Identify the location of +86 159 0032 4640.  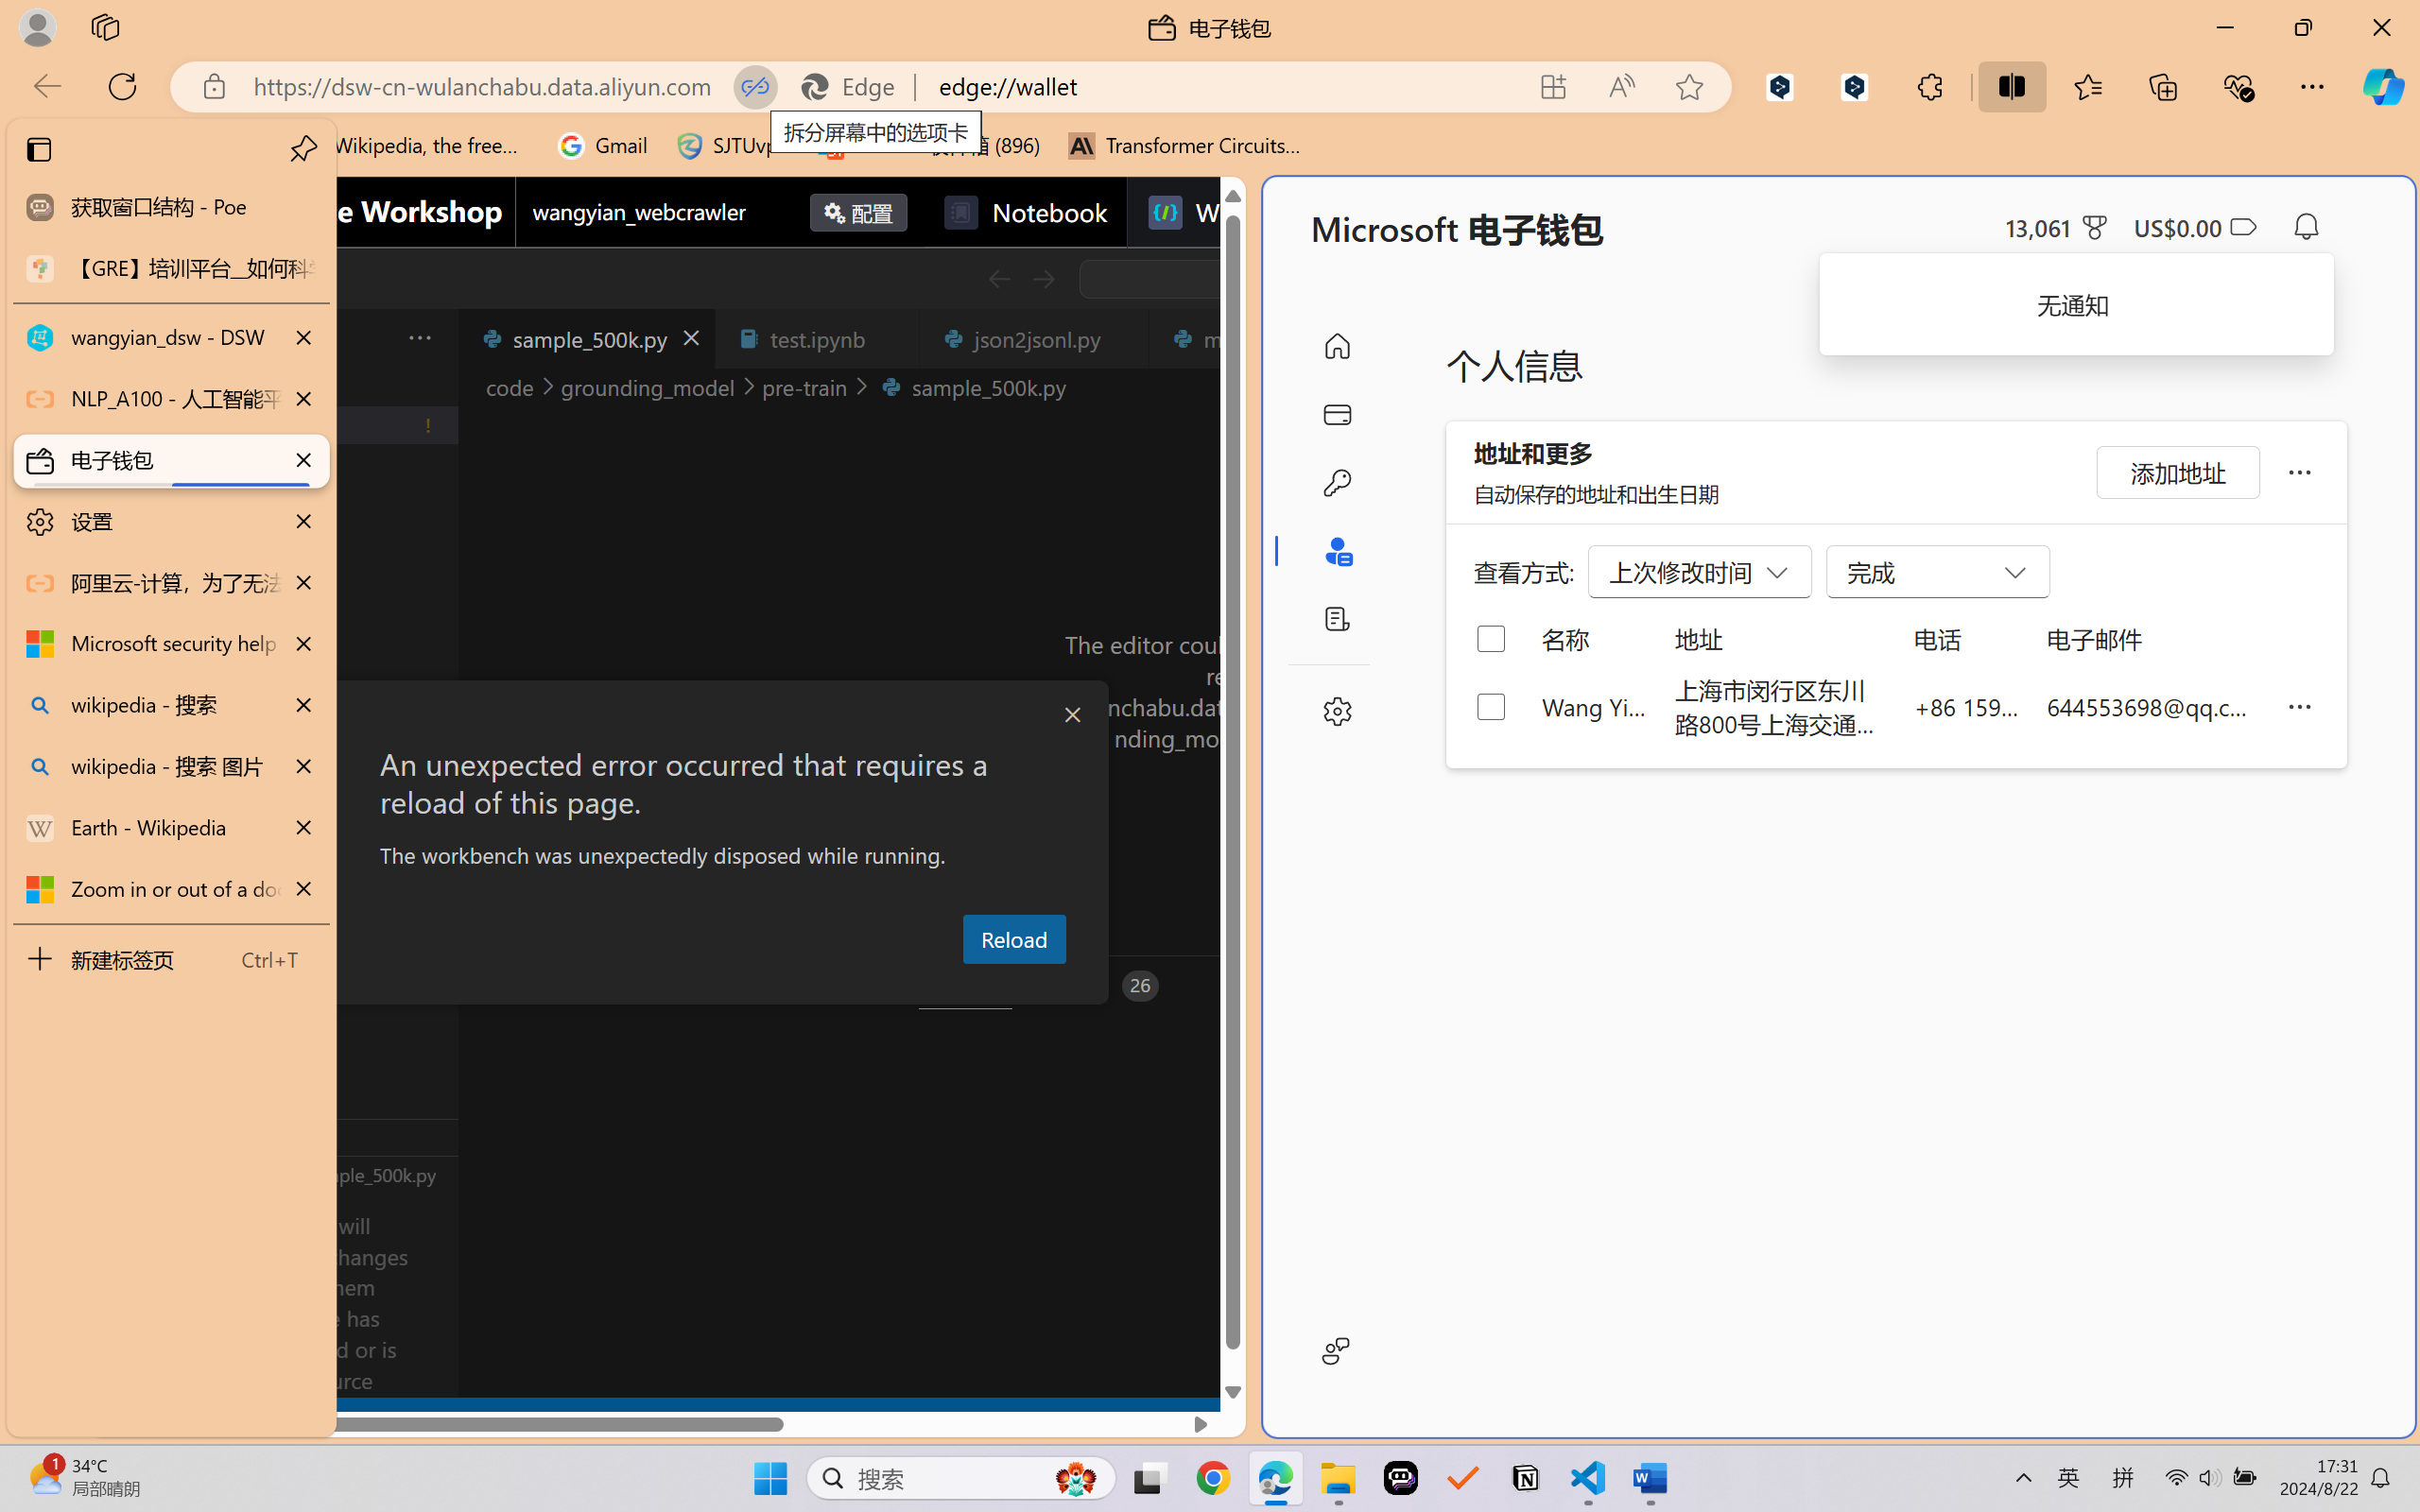
(1966, 706).